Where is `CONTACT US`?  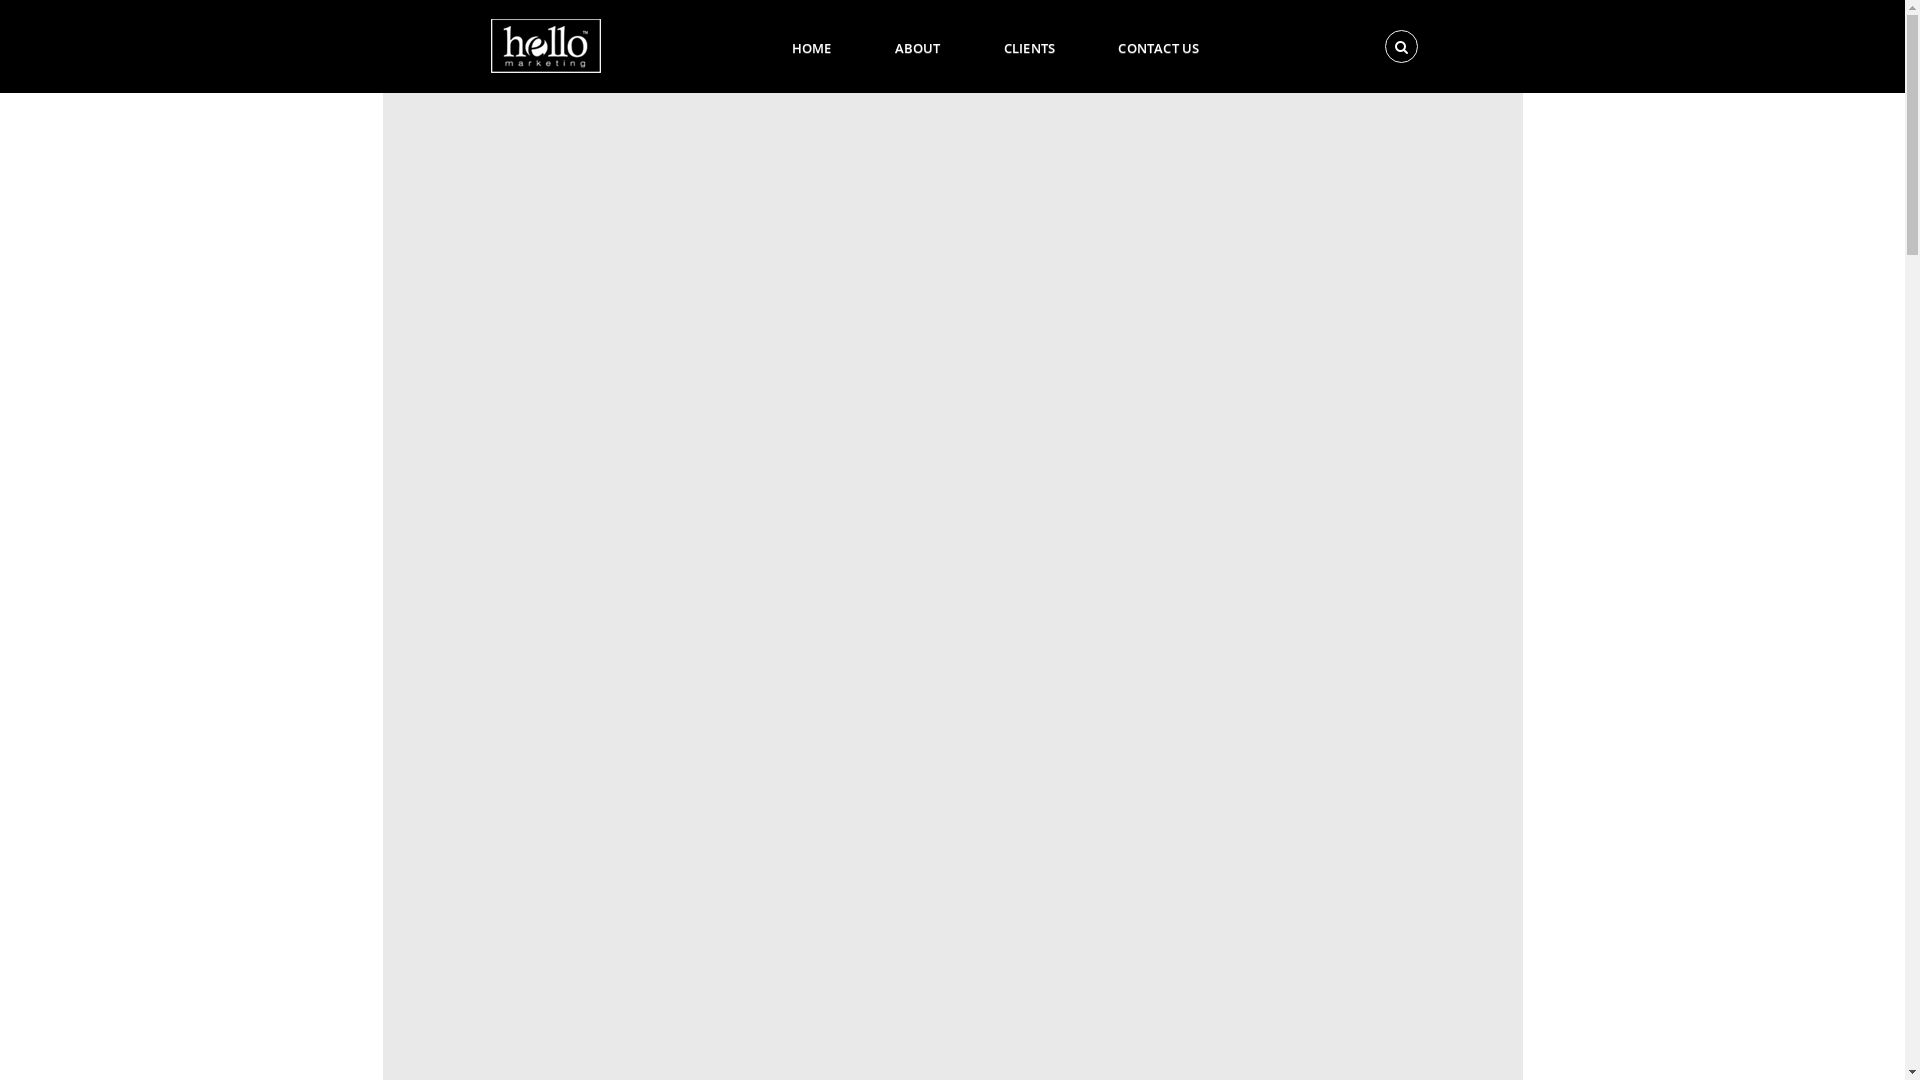
CONTACT US is located at coordinates (1158, 46).